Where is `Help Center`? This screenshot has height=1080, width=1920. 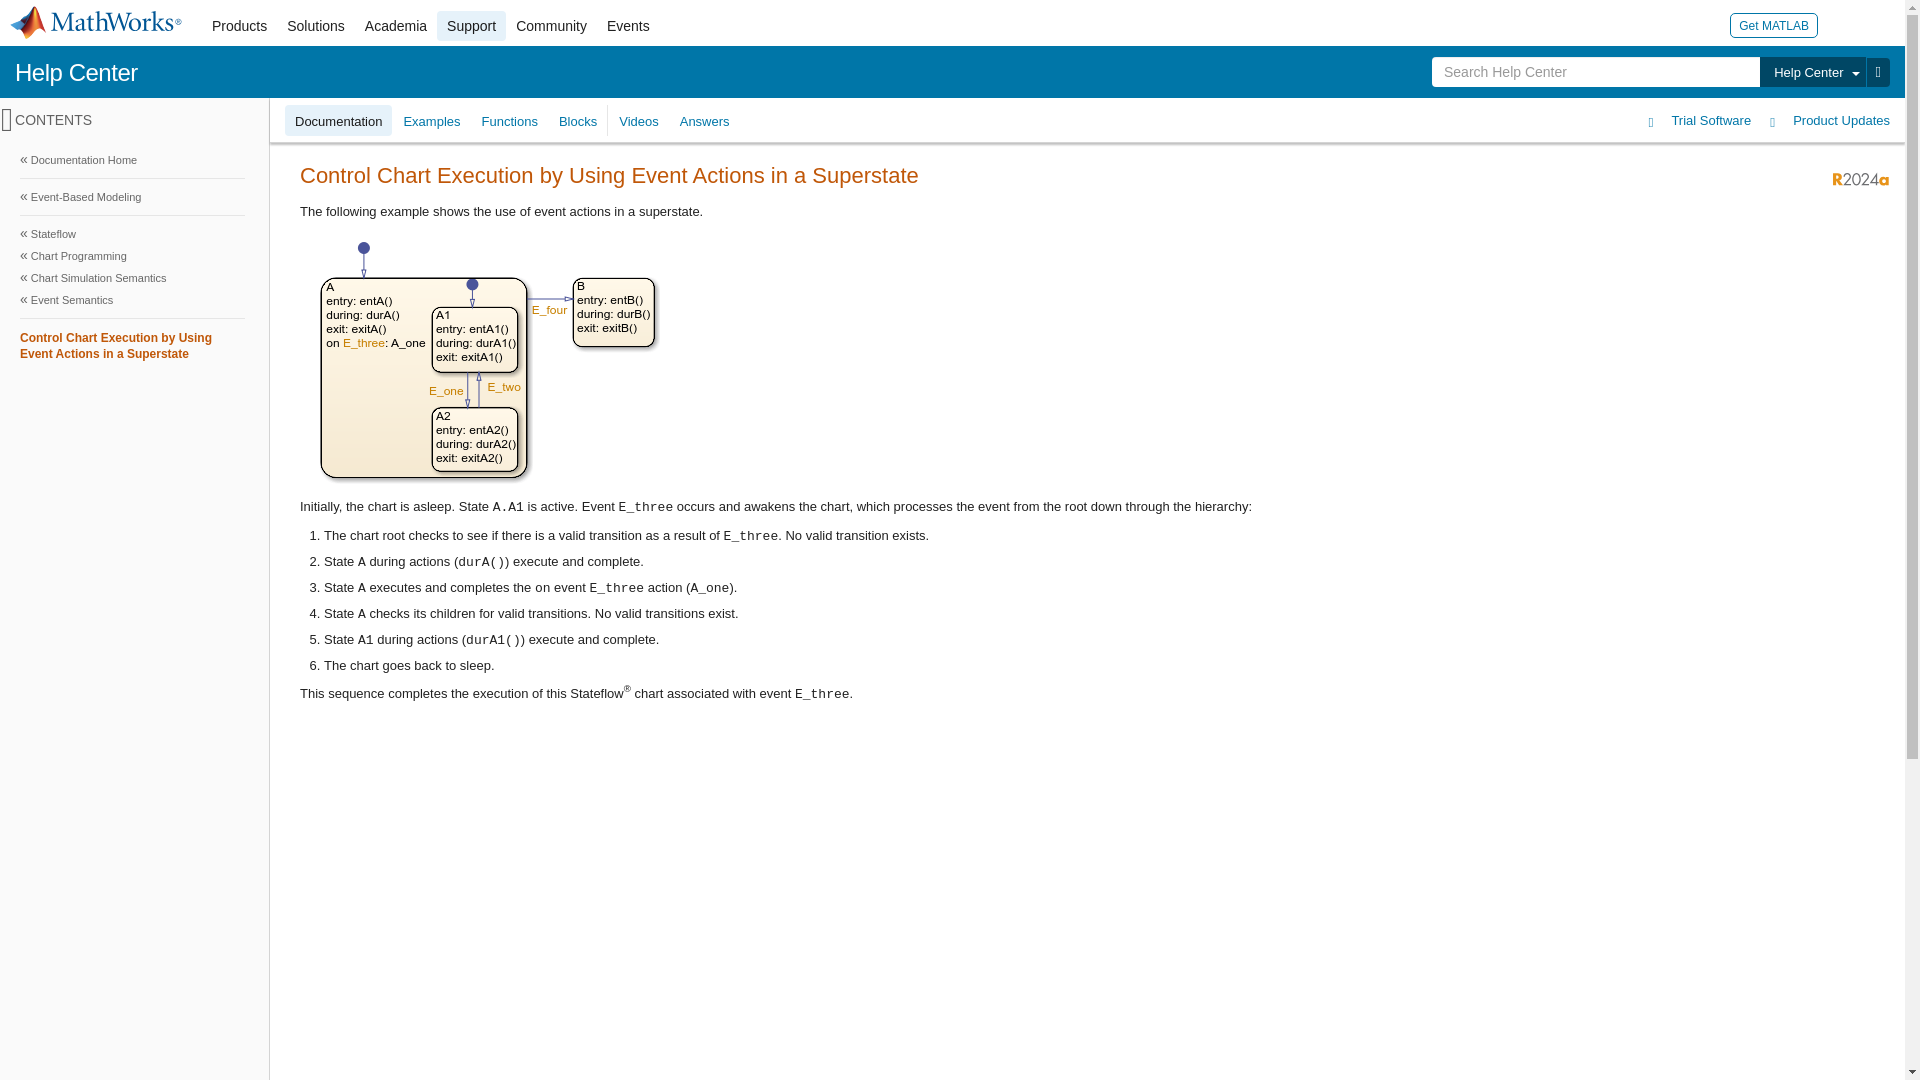
Help Center is located at coordinates (1812, 72).